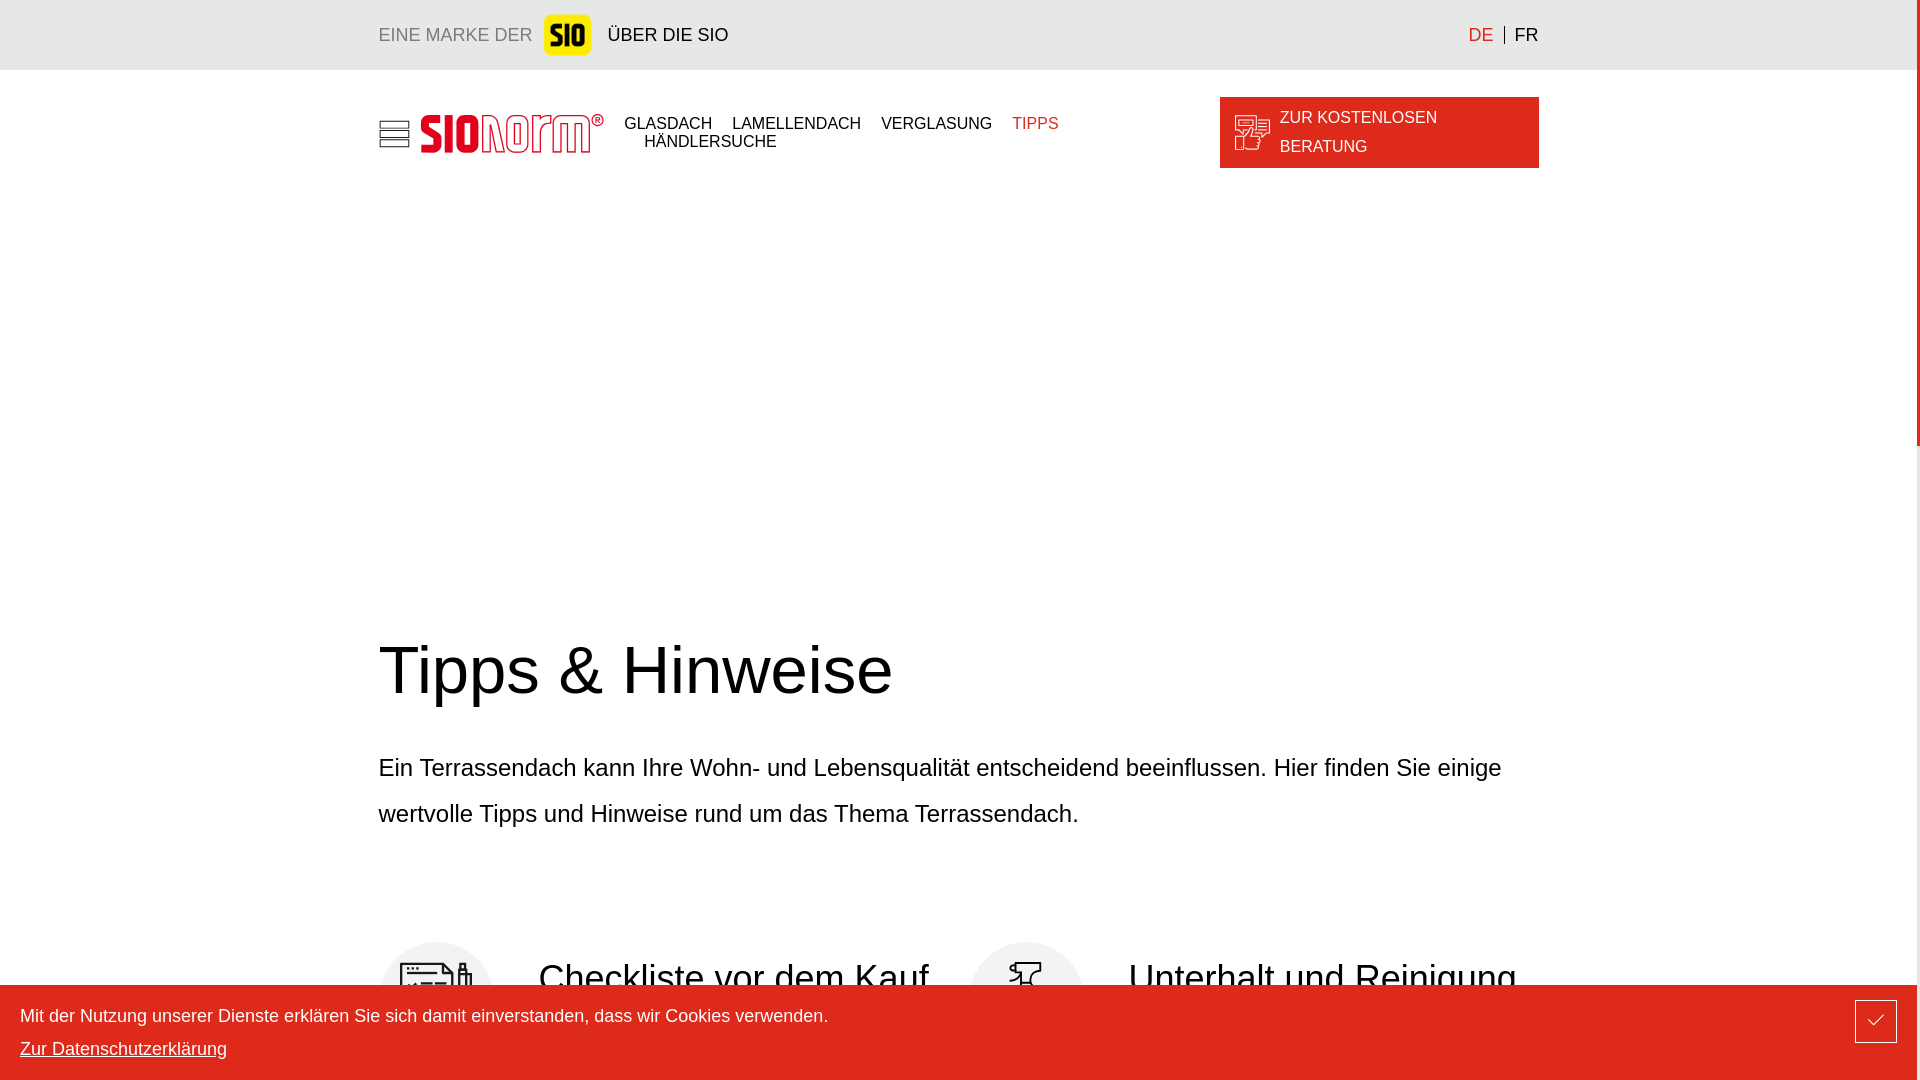 The height and width of the screenshot is (1080, 1920). I want to click on VERGLASUNG, so click(936, 123).